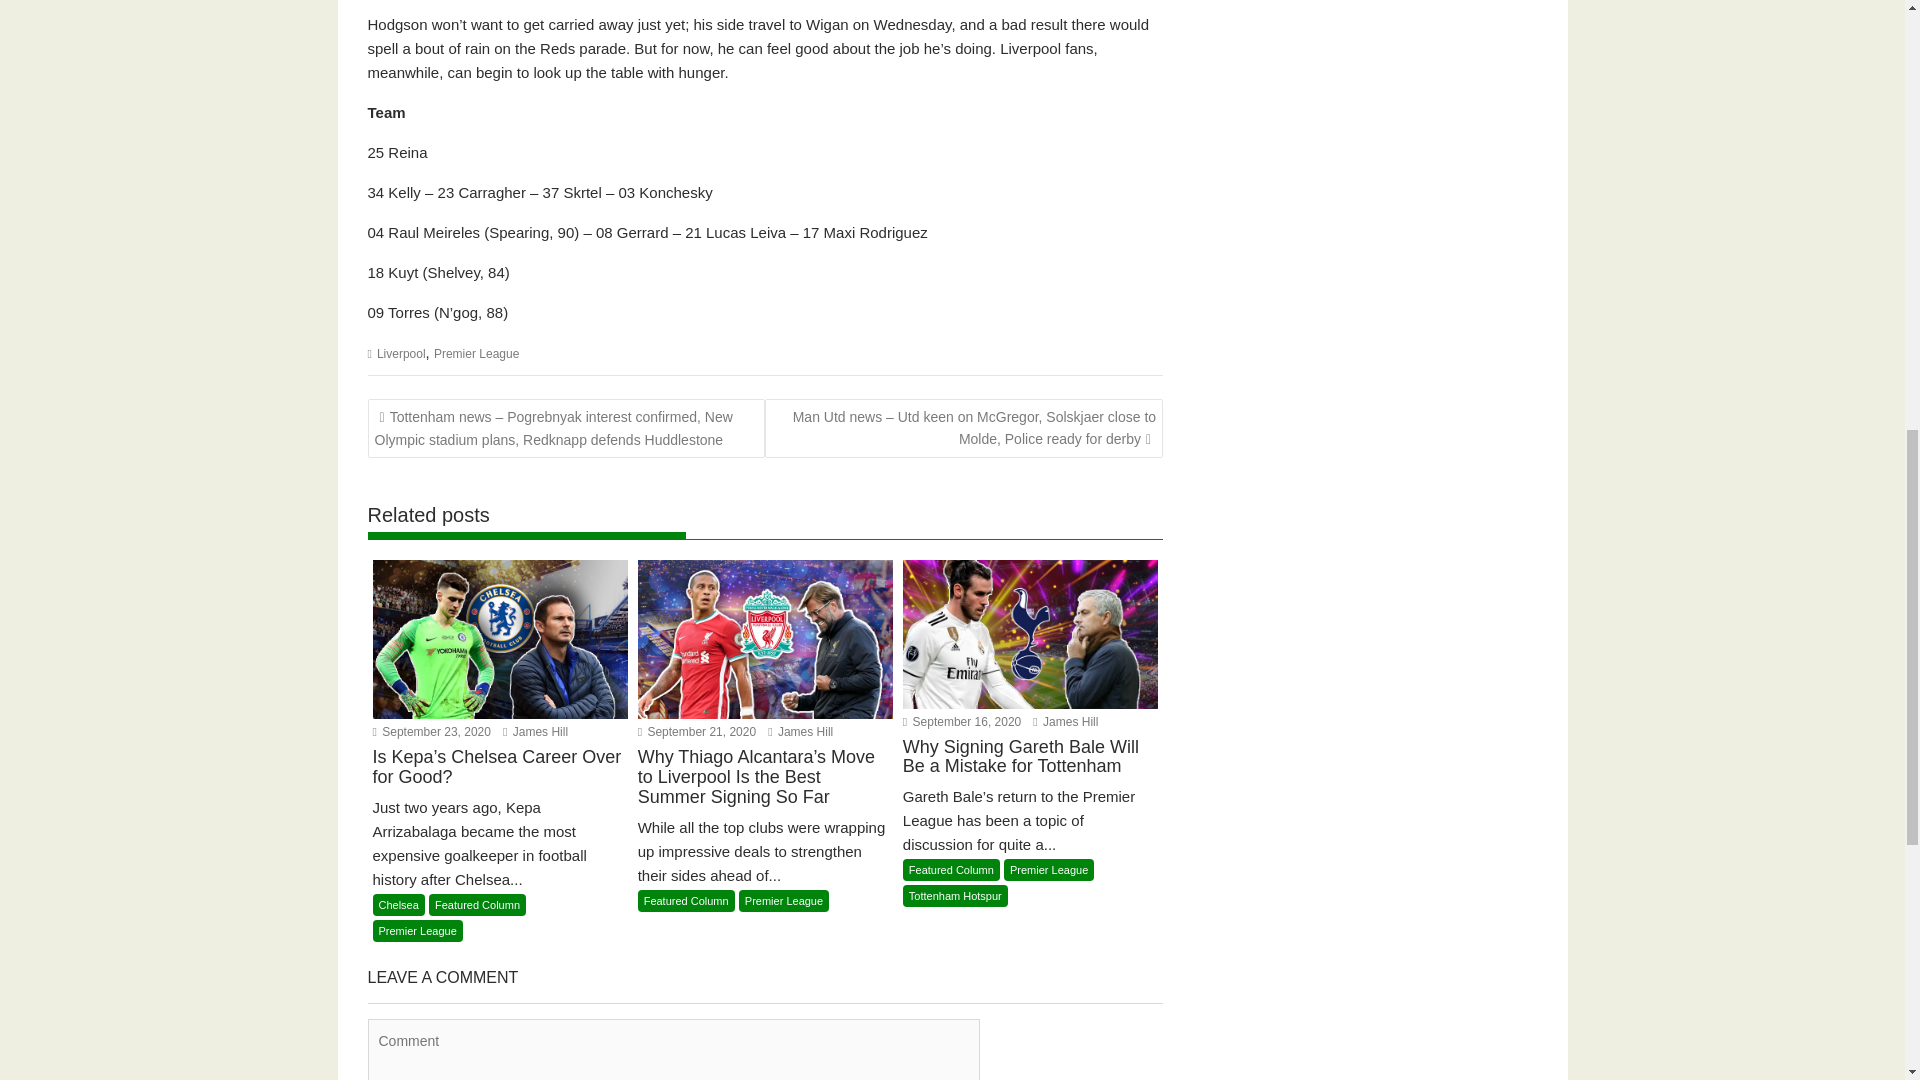  What do you see at coordinates (417, 930) in the screenshot?
I see `Premier League` at bounding box center [417, 930].